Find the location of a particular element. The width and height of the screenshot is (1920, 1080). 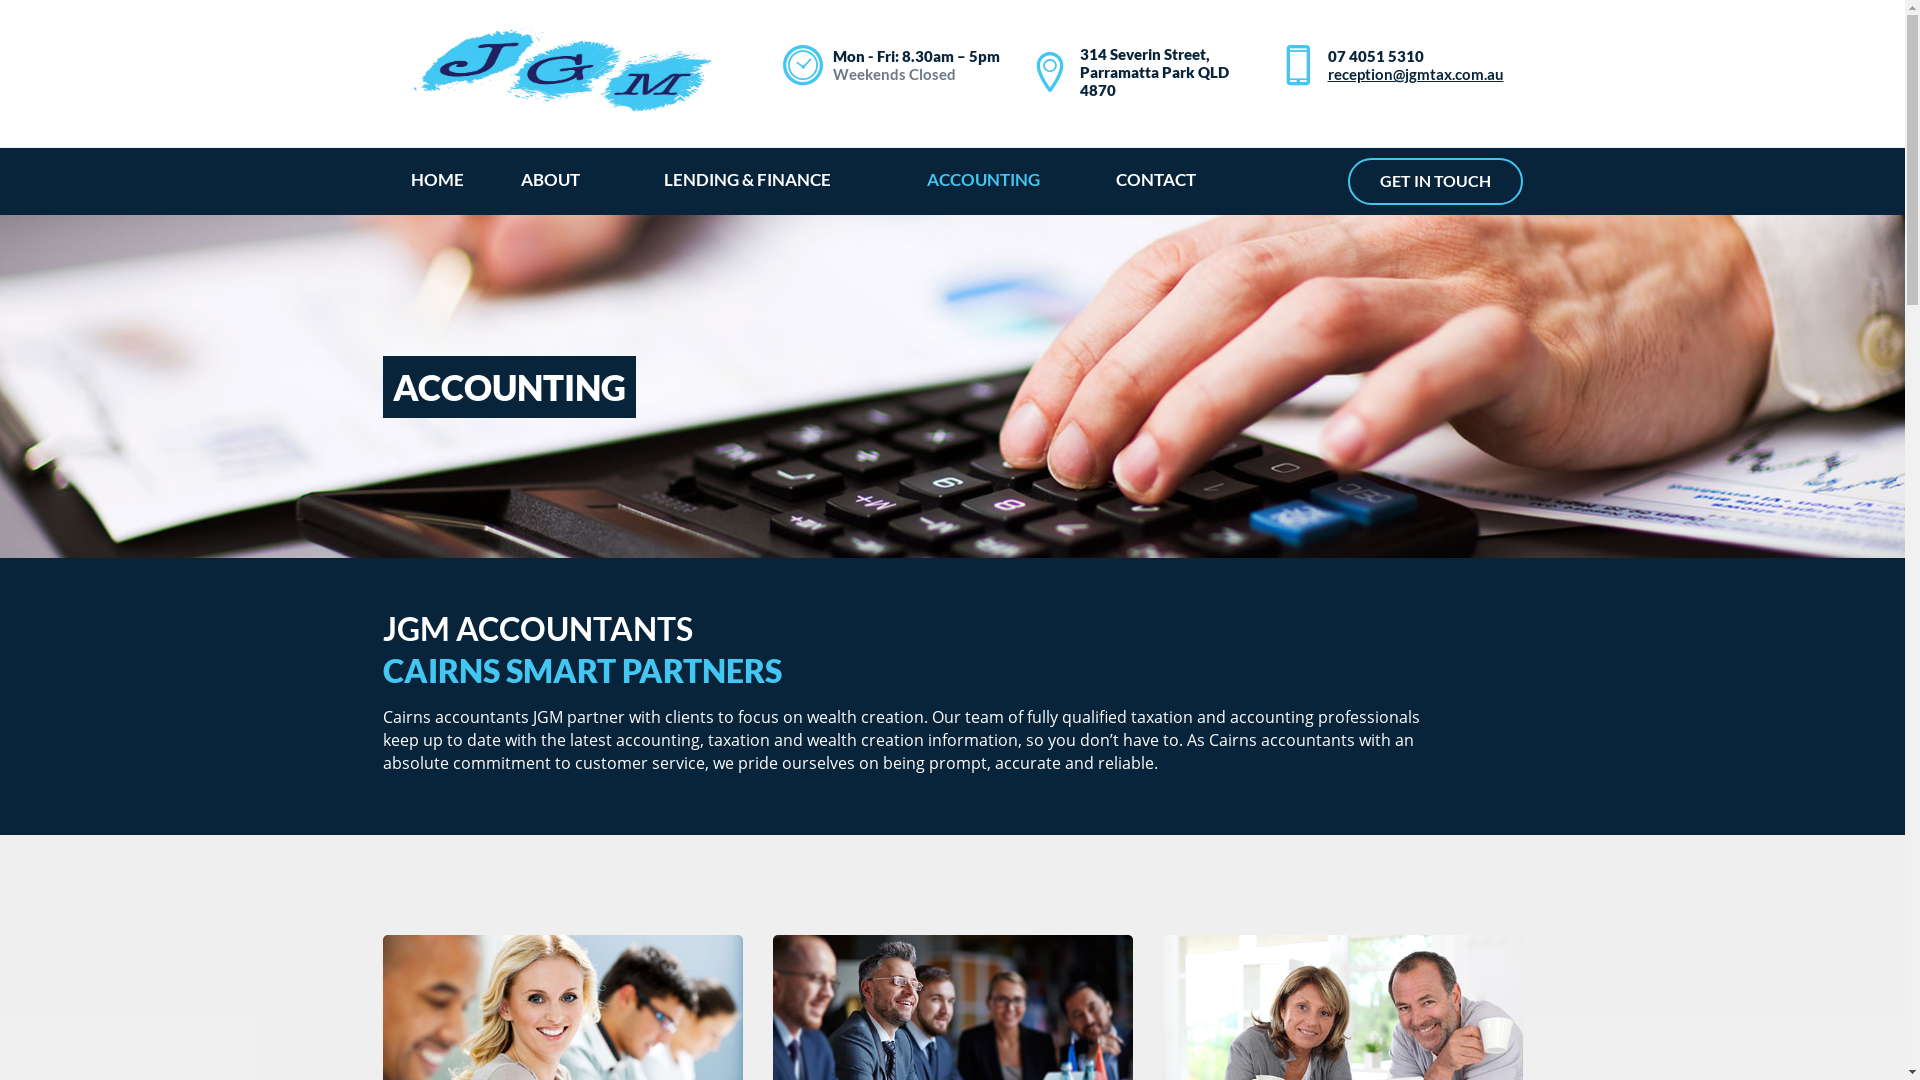

LENDING & FINANCE is located at coordinates (748, 180).